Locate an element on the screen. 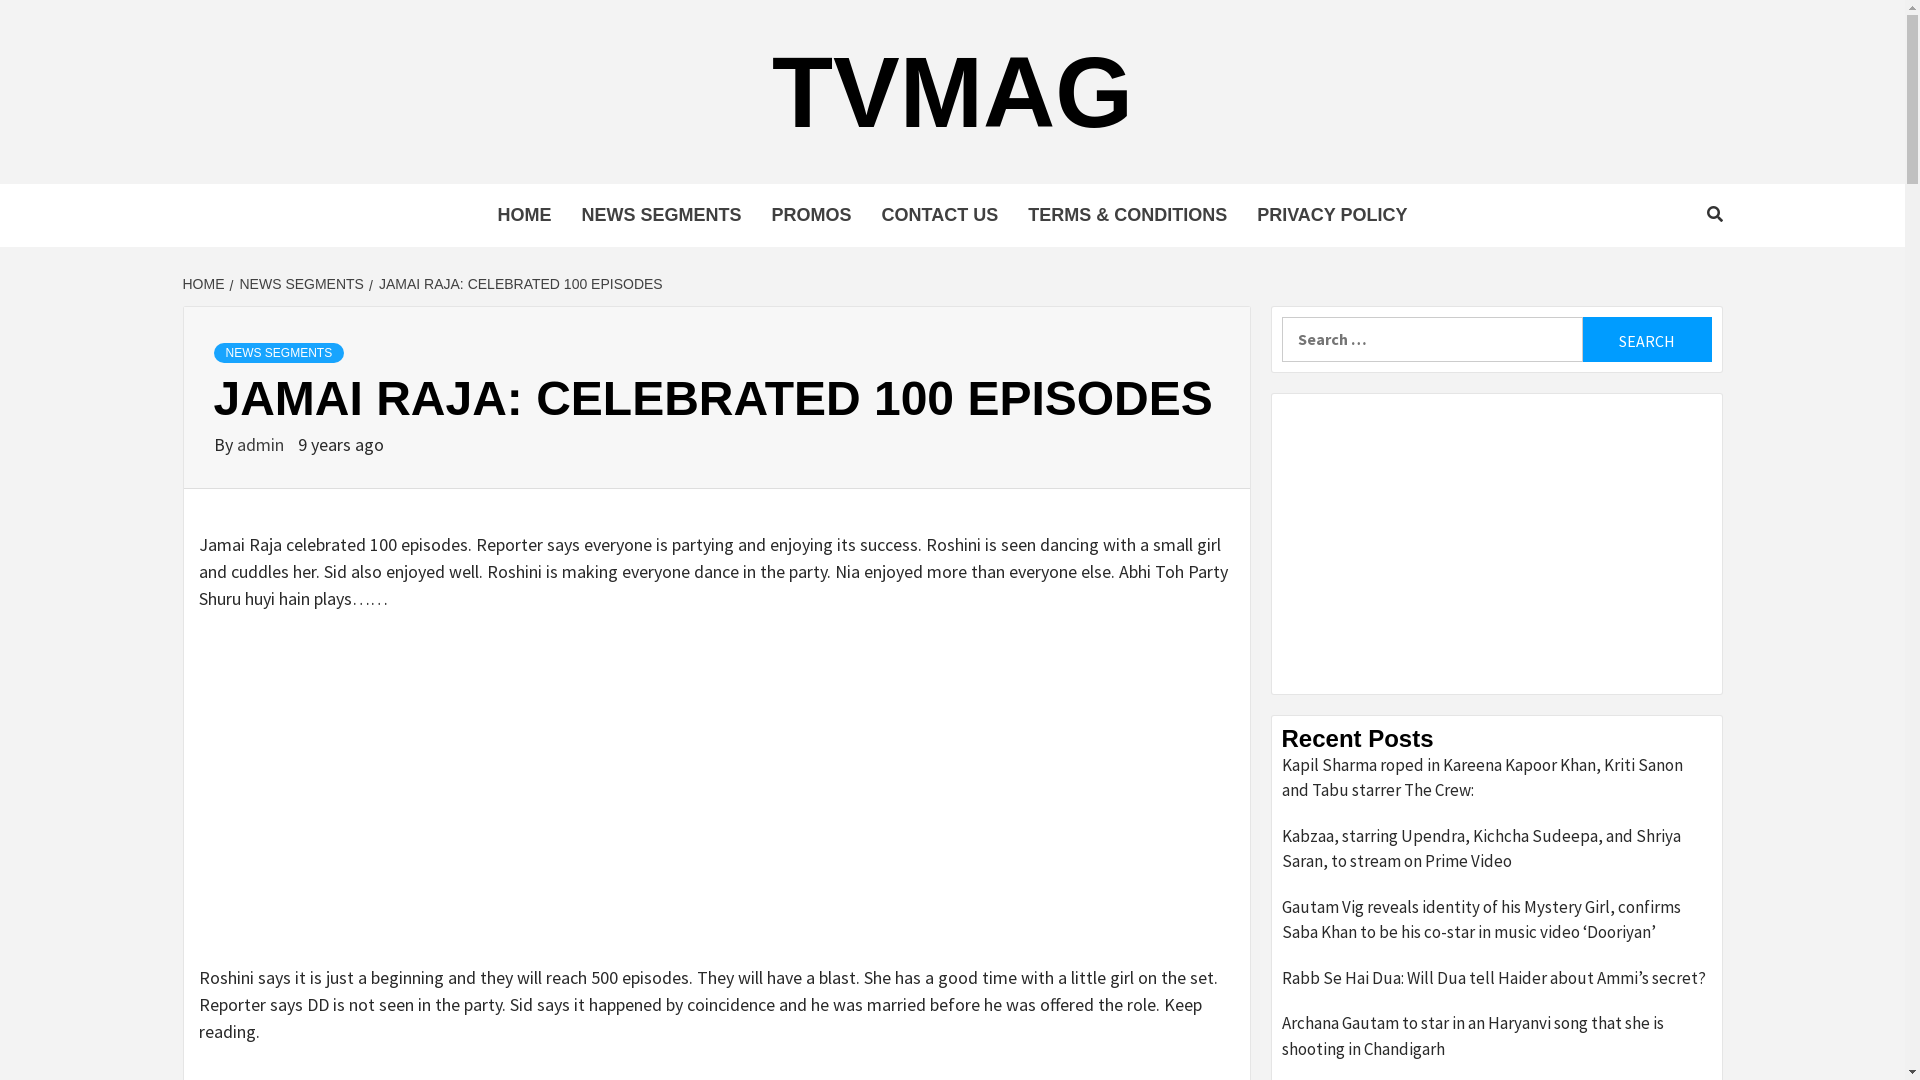 The width and height of the screenshot is (1920, 1080). NEWS SEGMENTS is located at coordinates (661, 216).